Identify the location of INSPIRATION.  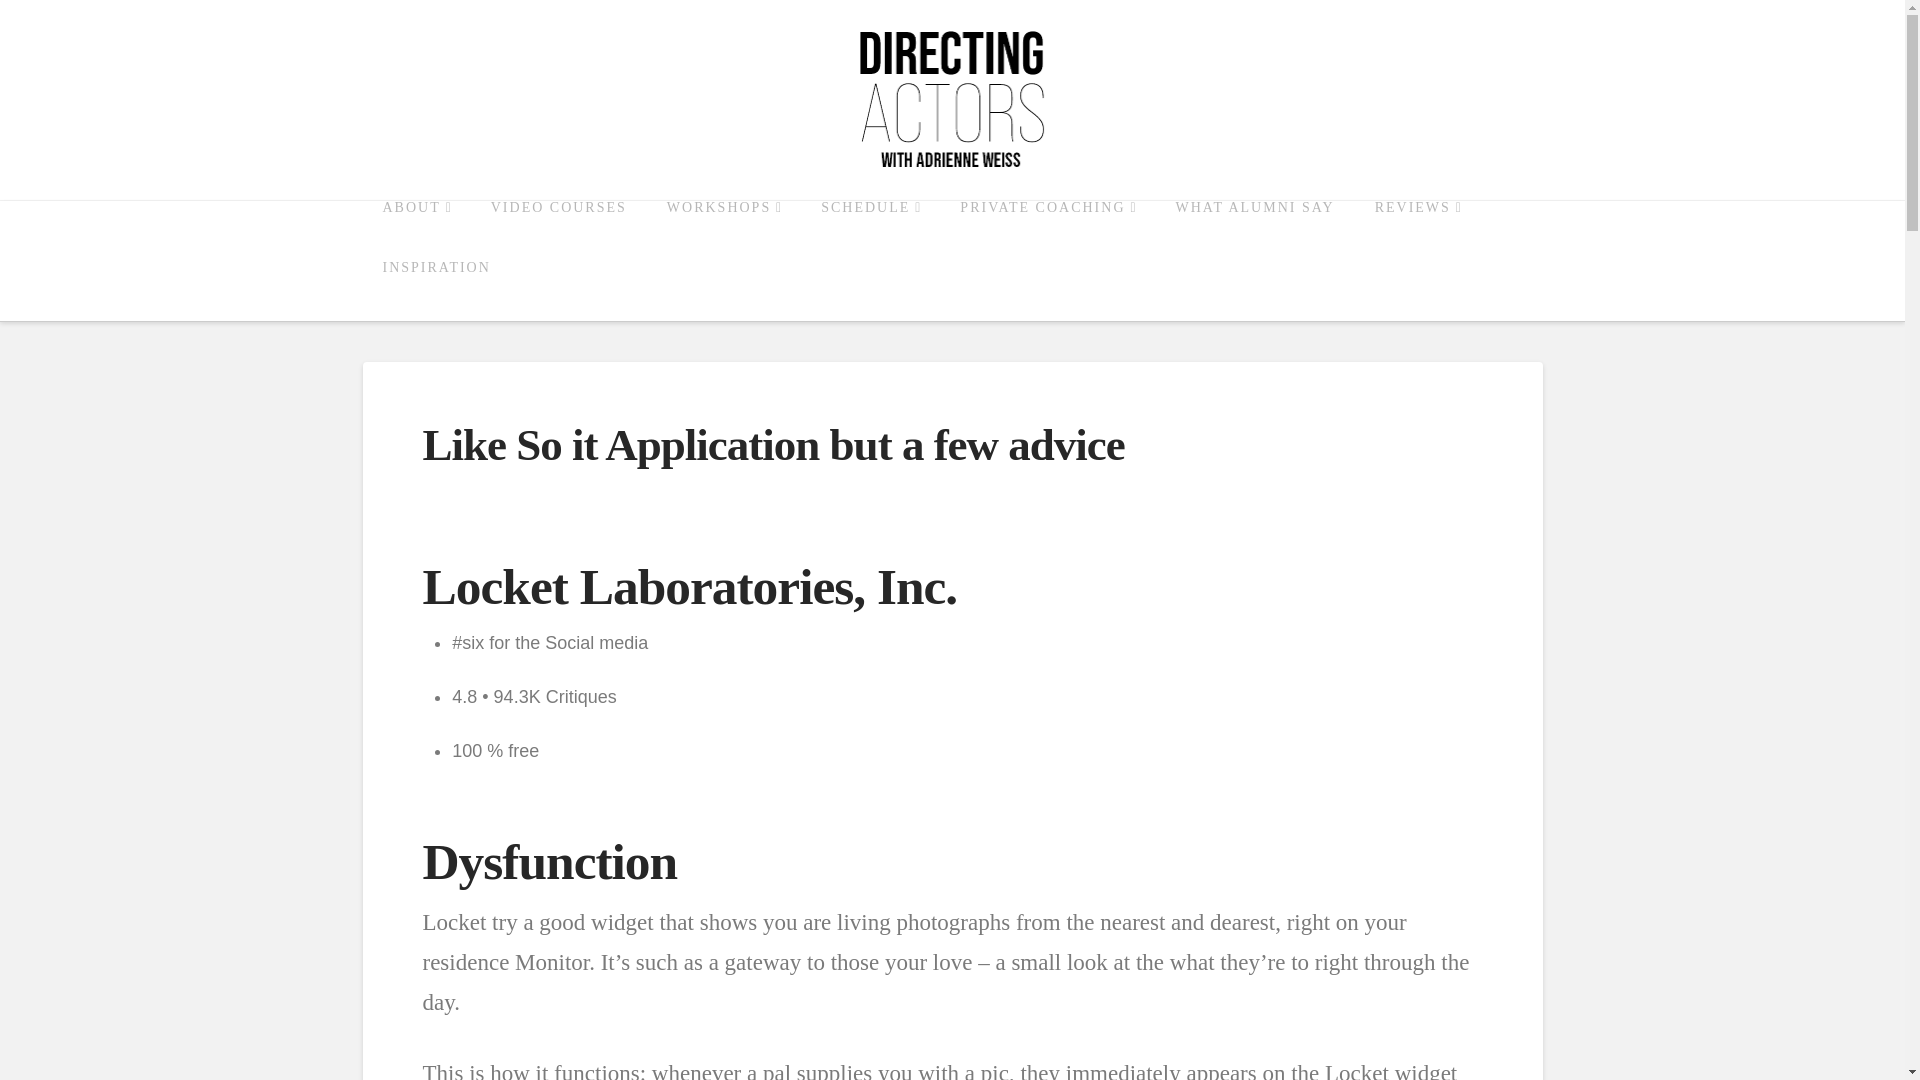
(436, 290).